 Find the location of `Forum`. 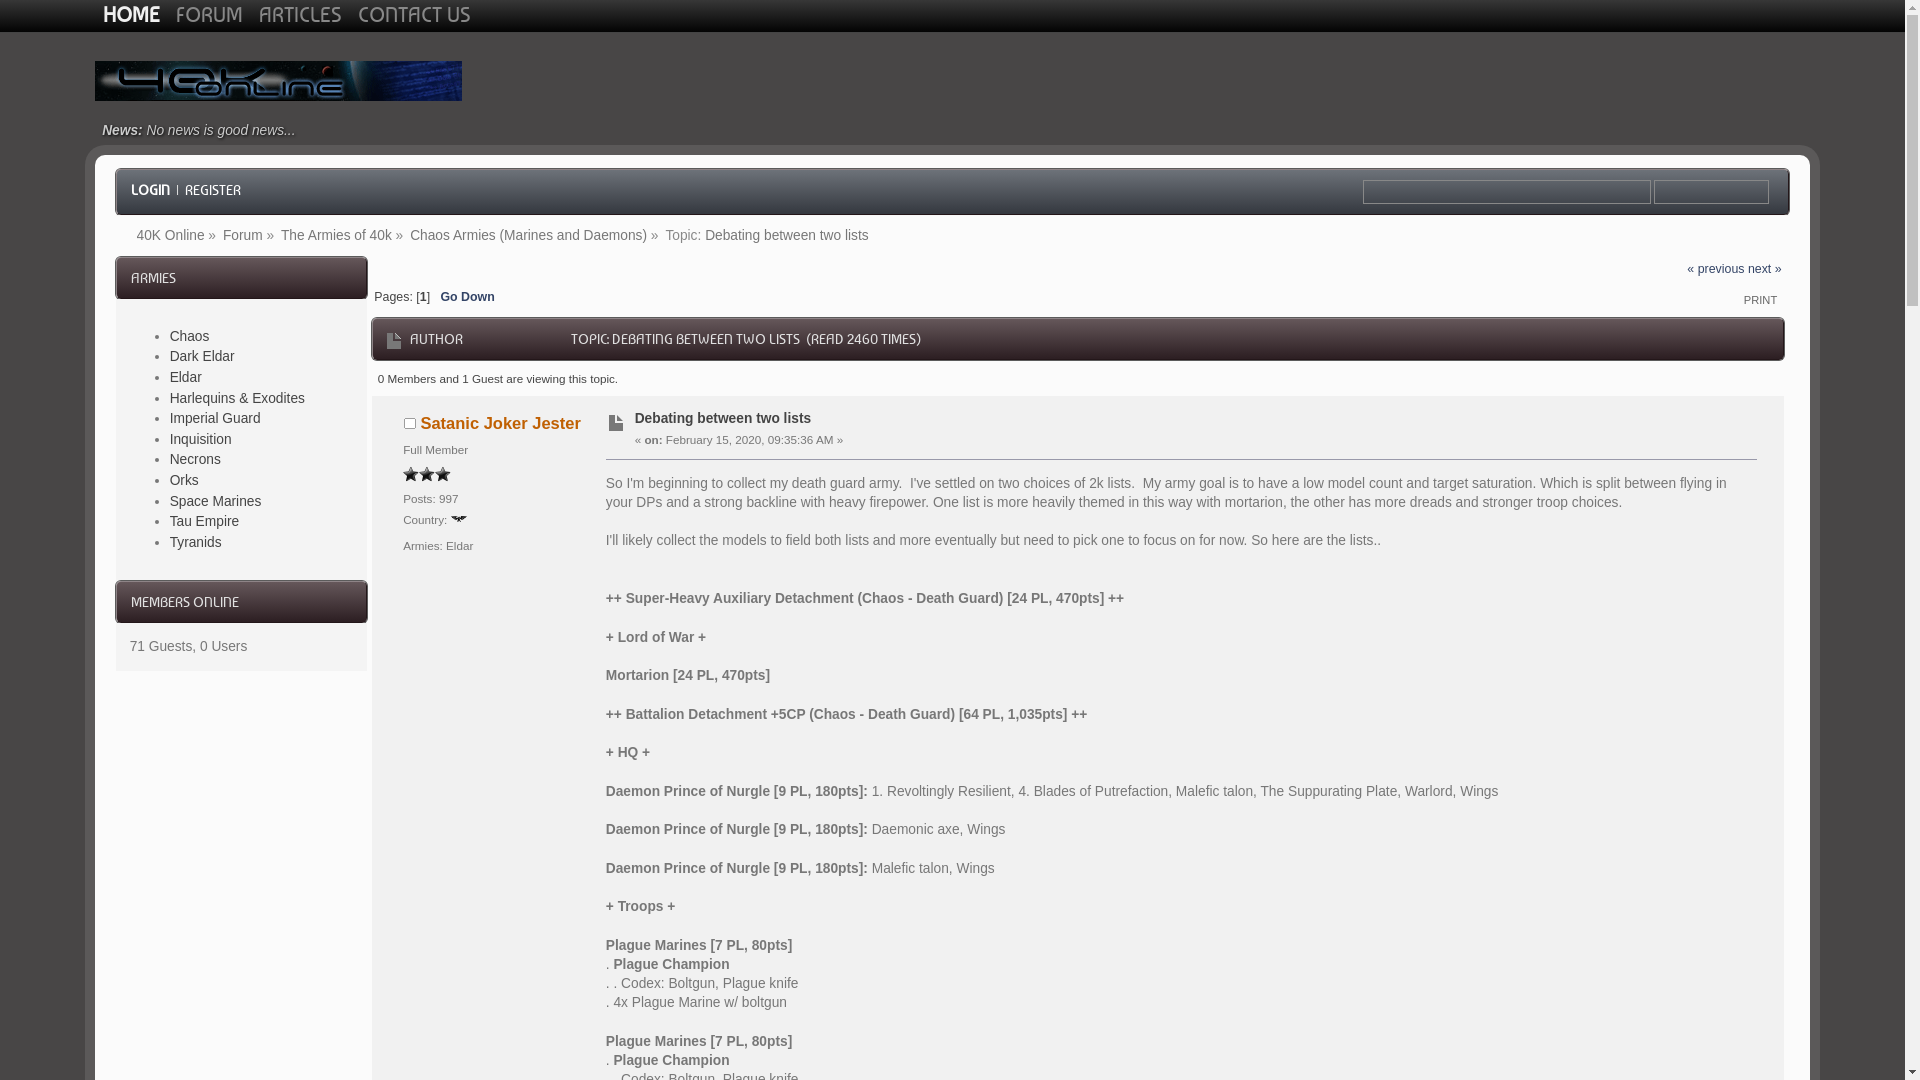

Forum is located at coordinates (243, 236).